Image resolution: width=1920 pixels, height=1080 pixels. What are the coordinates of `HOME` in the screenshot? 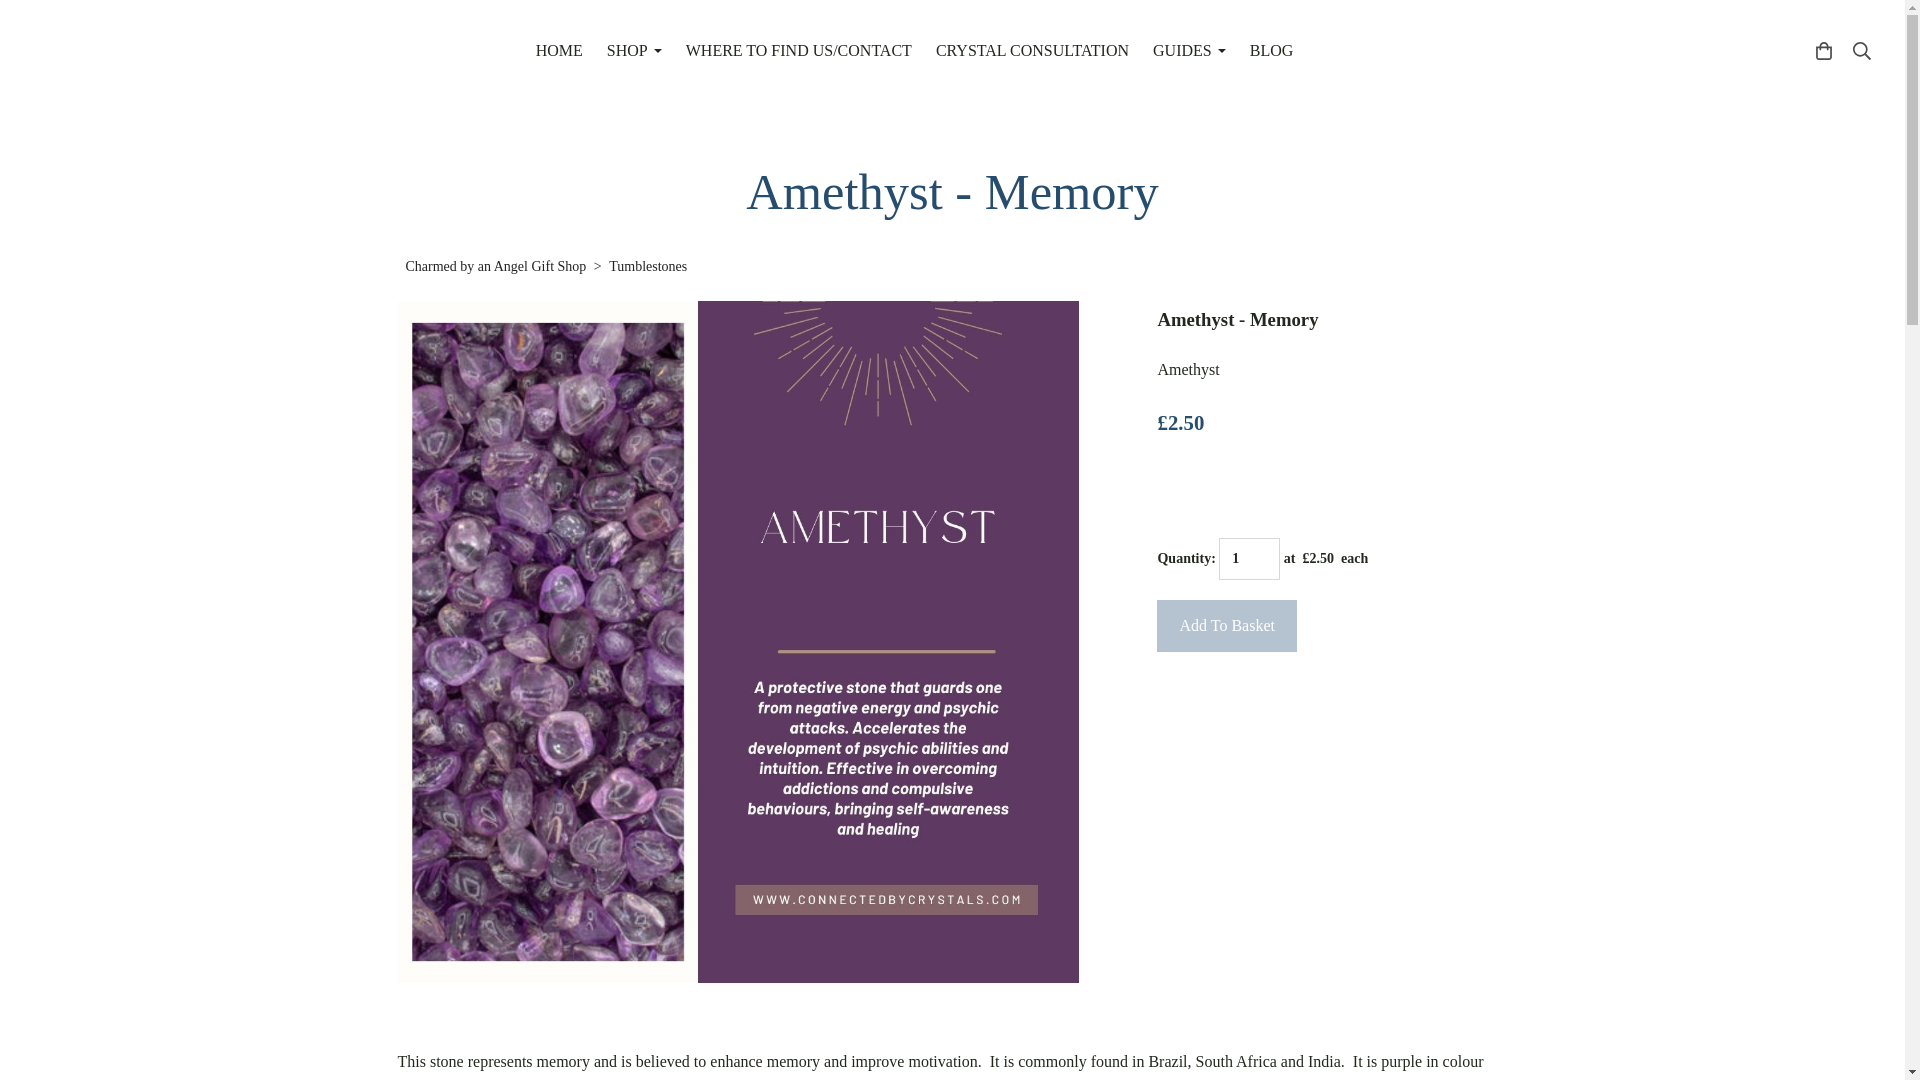 It's located at (560, 51).